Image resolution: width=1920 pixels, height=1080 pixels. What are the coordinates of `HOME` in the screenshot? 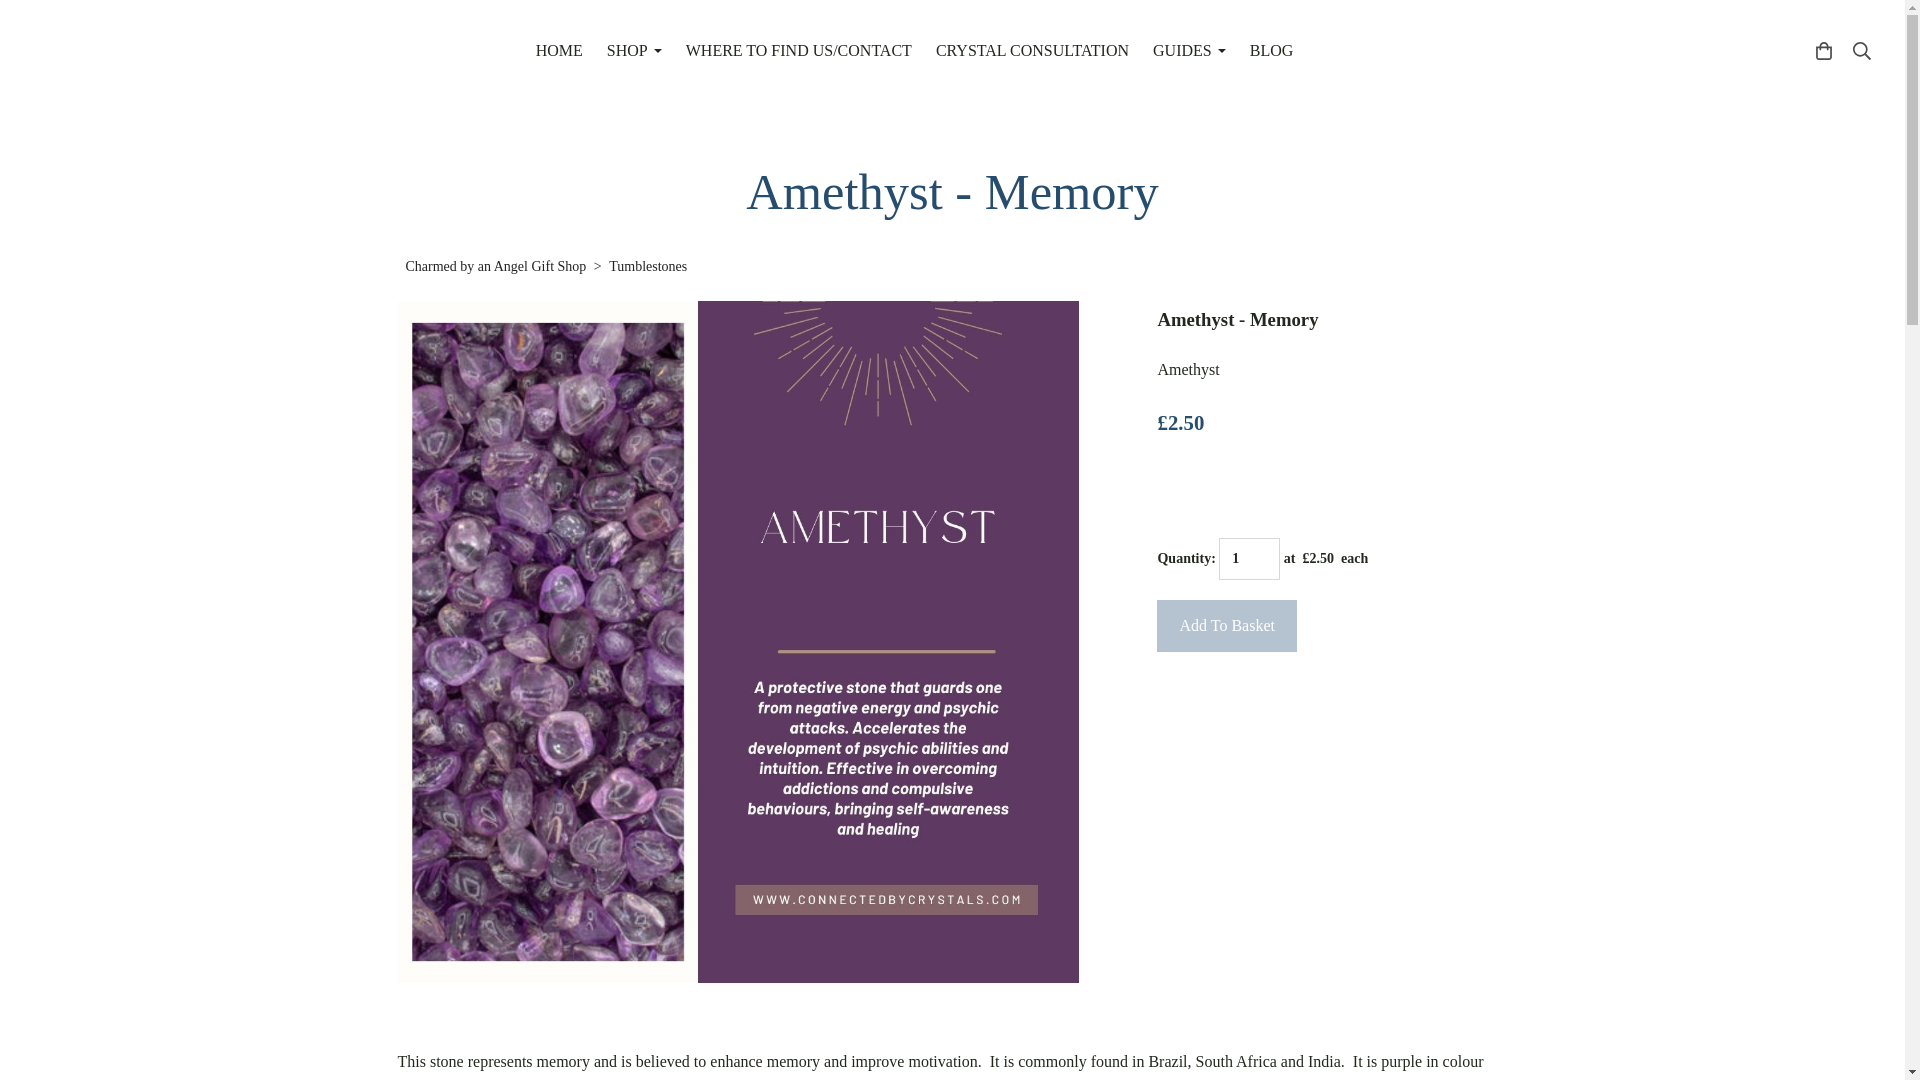 It's located at (560, 51).